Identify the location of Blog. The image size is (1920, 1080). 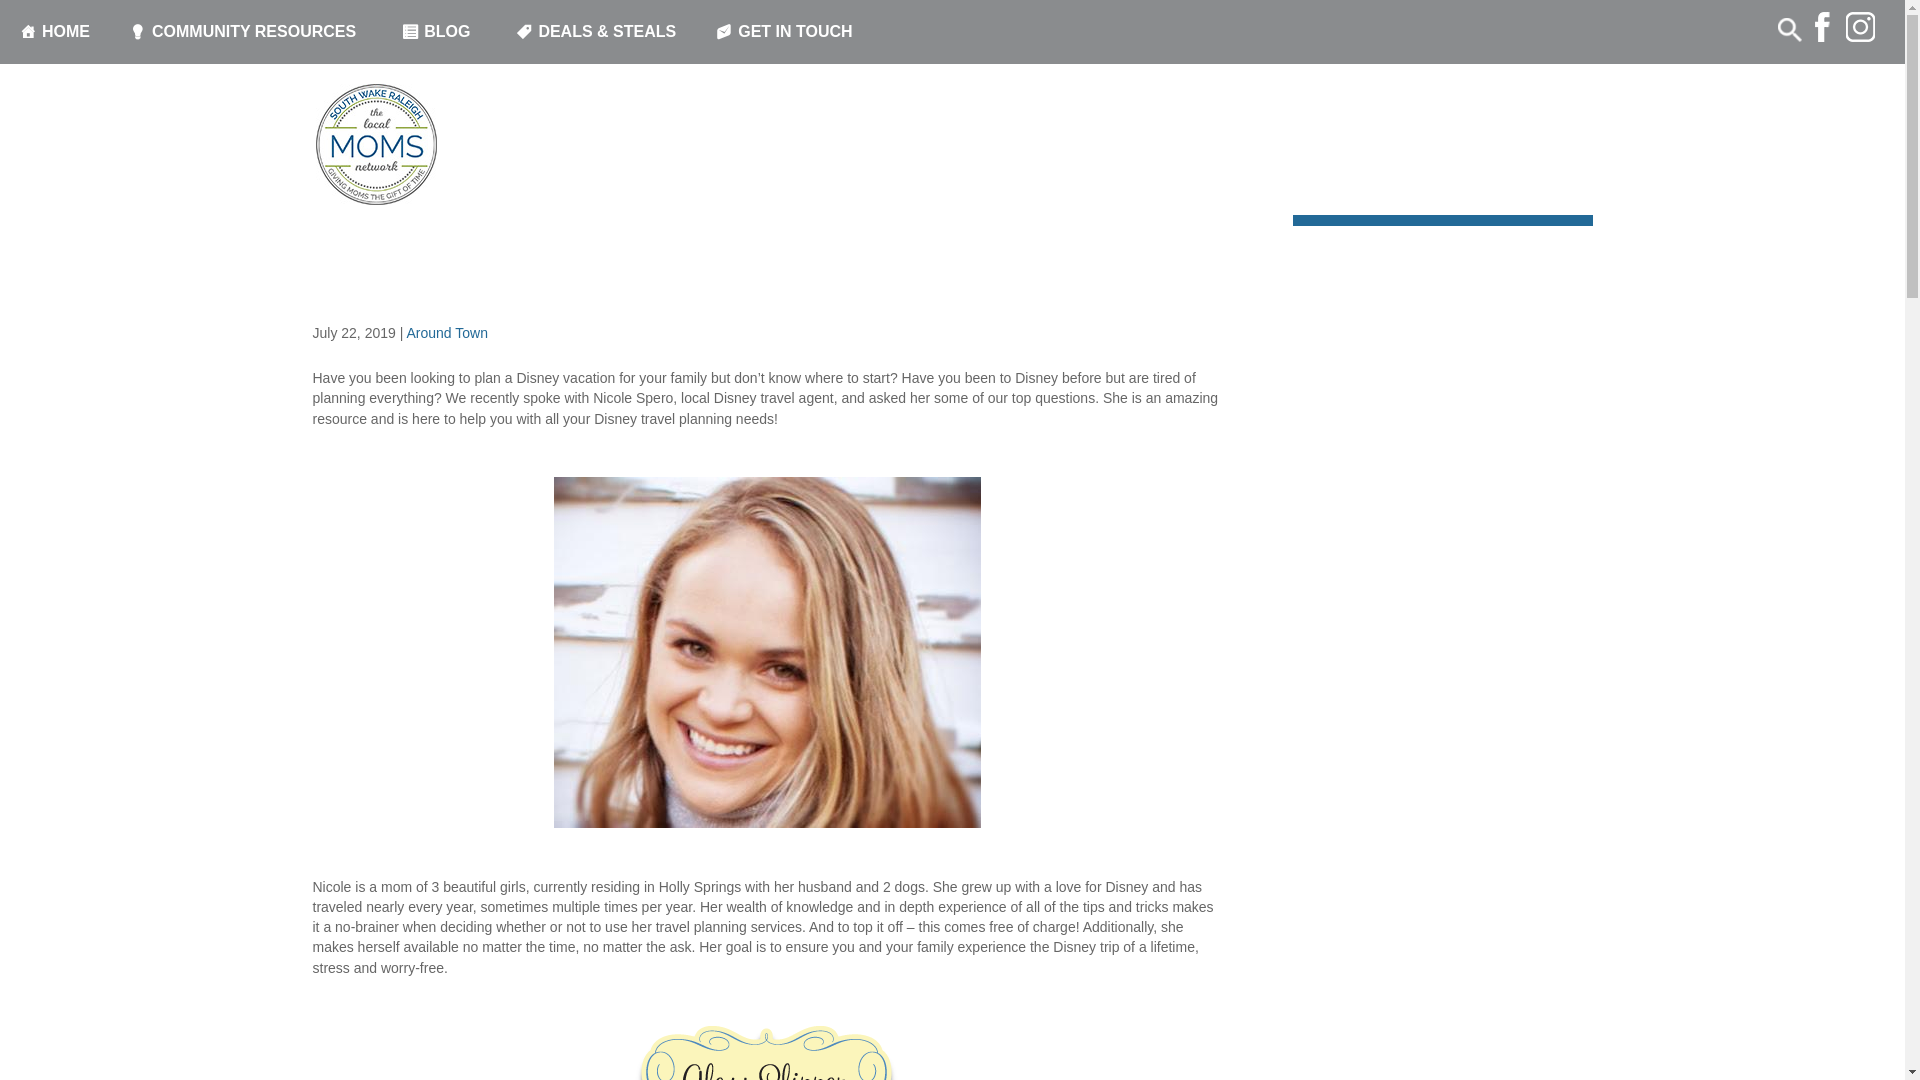
(416, 196).